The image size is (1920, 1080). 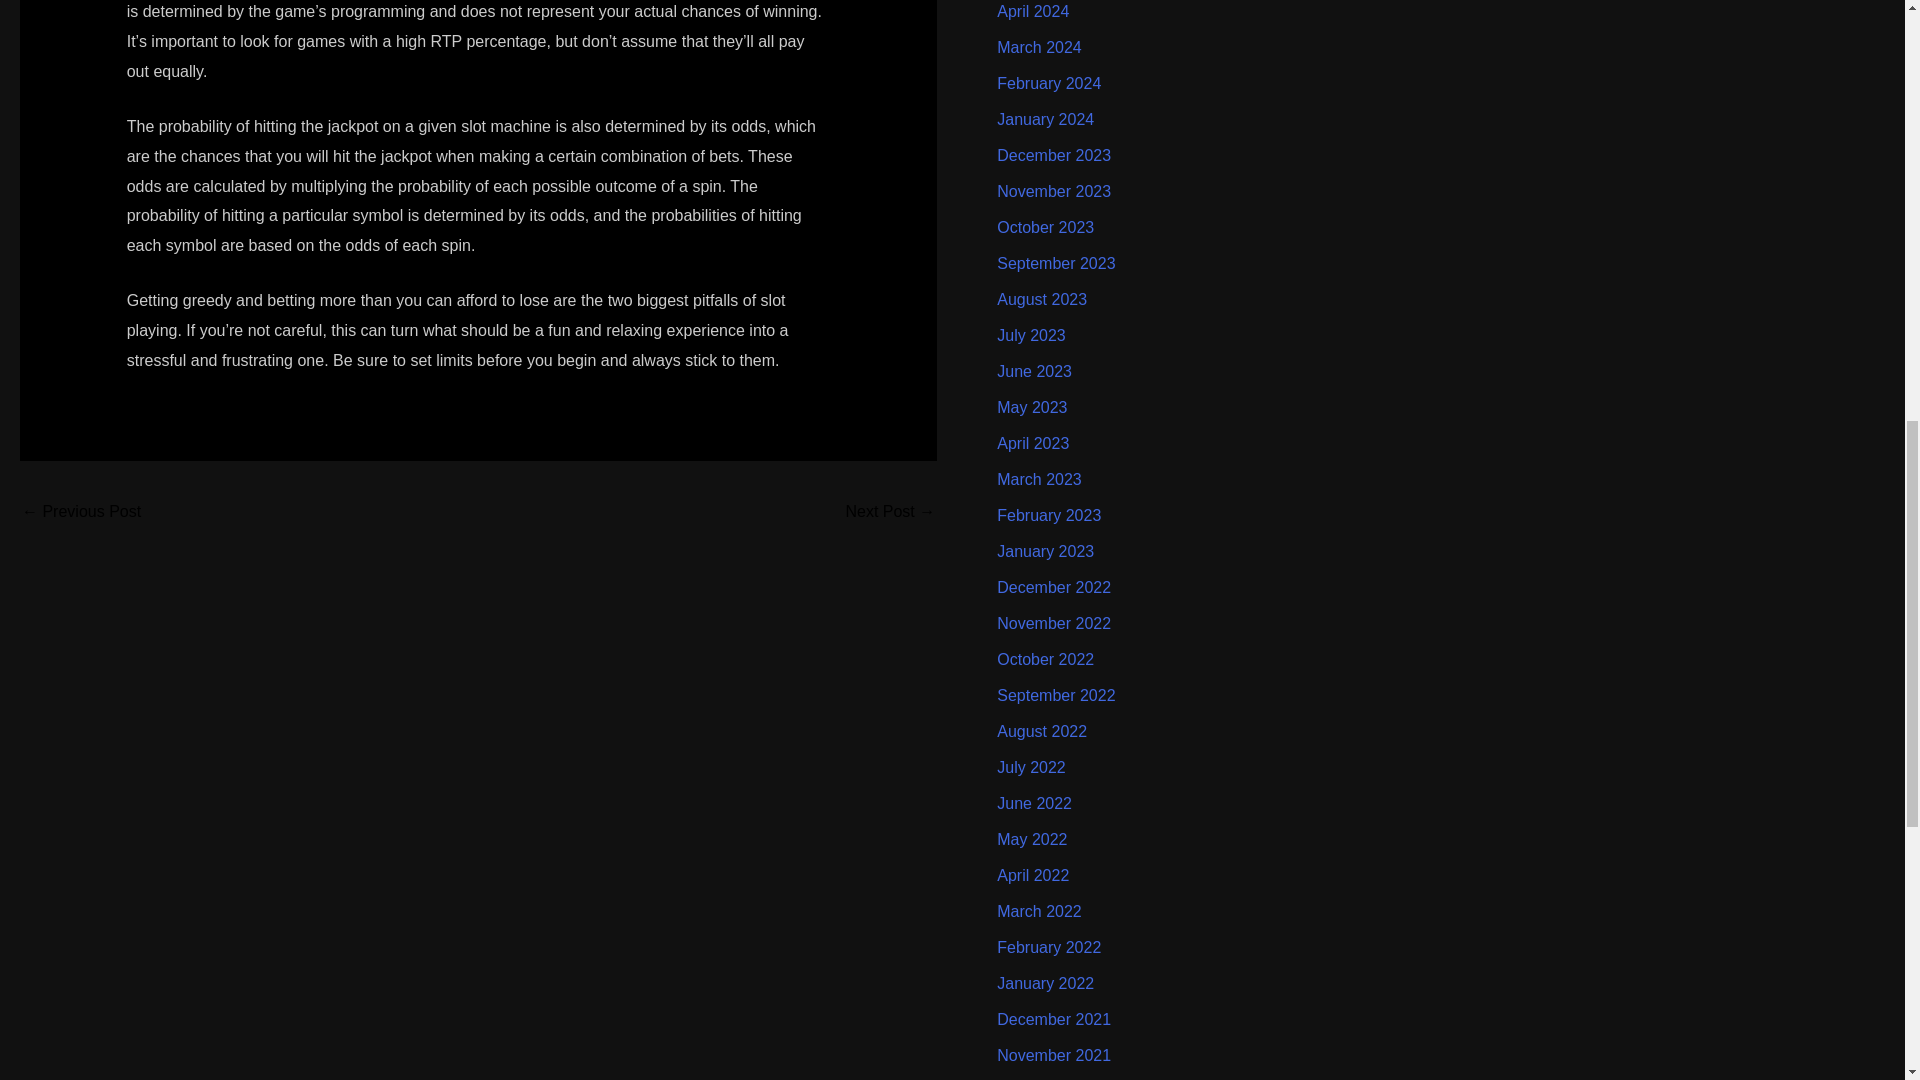 What do you see at coordinates (1039, 47) in the screenshot?
I see `March 2024` at bounding box center [1039, 47].